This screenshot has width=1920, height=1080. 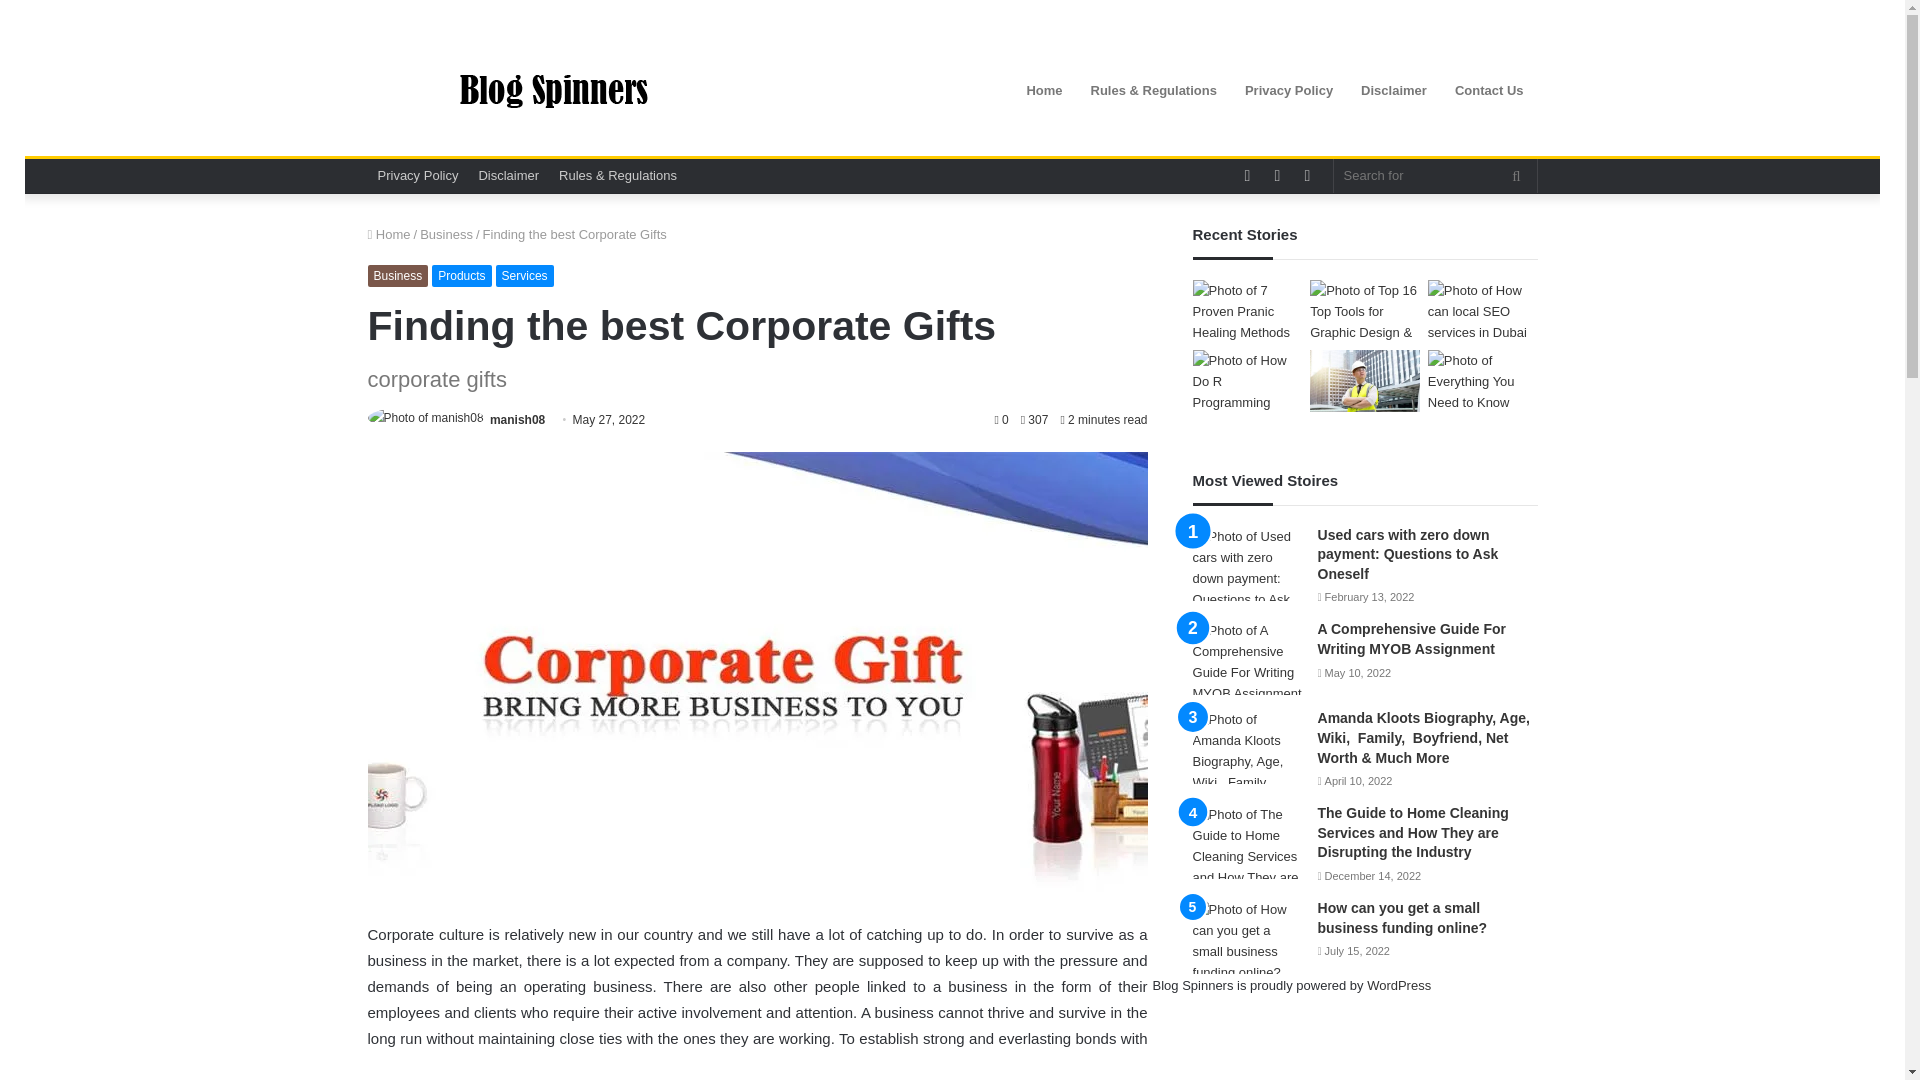 What do you see at coordinates (552, 91) in the screenshot?
I see `Blog Spinners` at bounding box center [552, 91].